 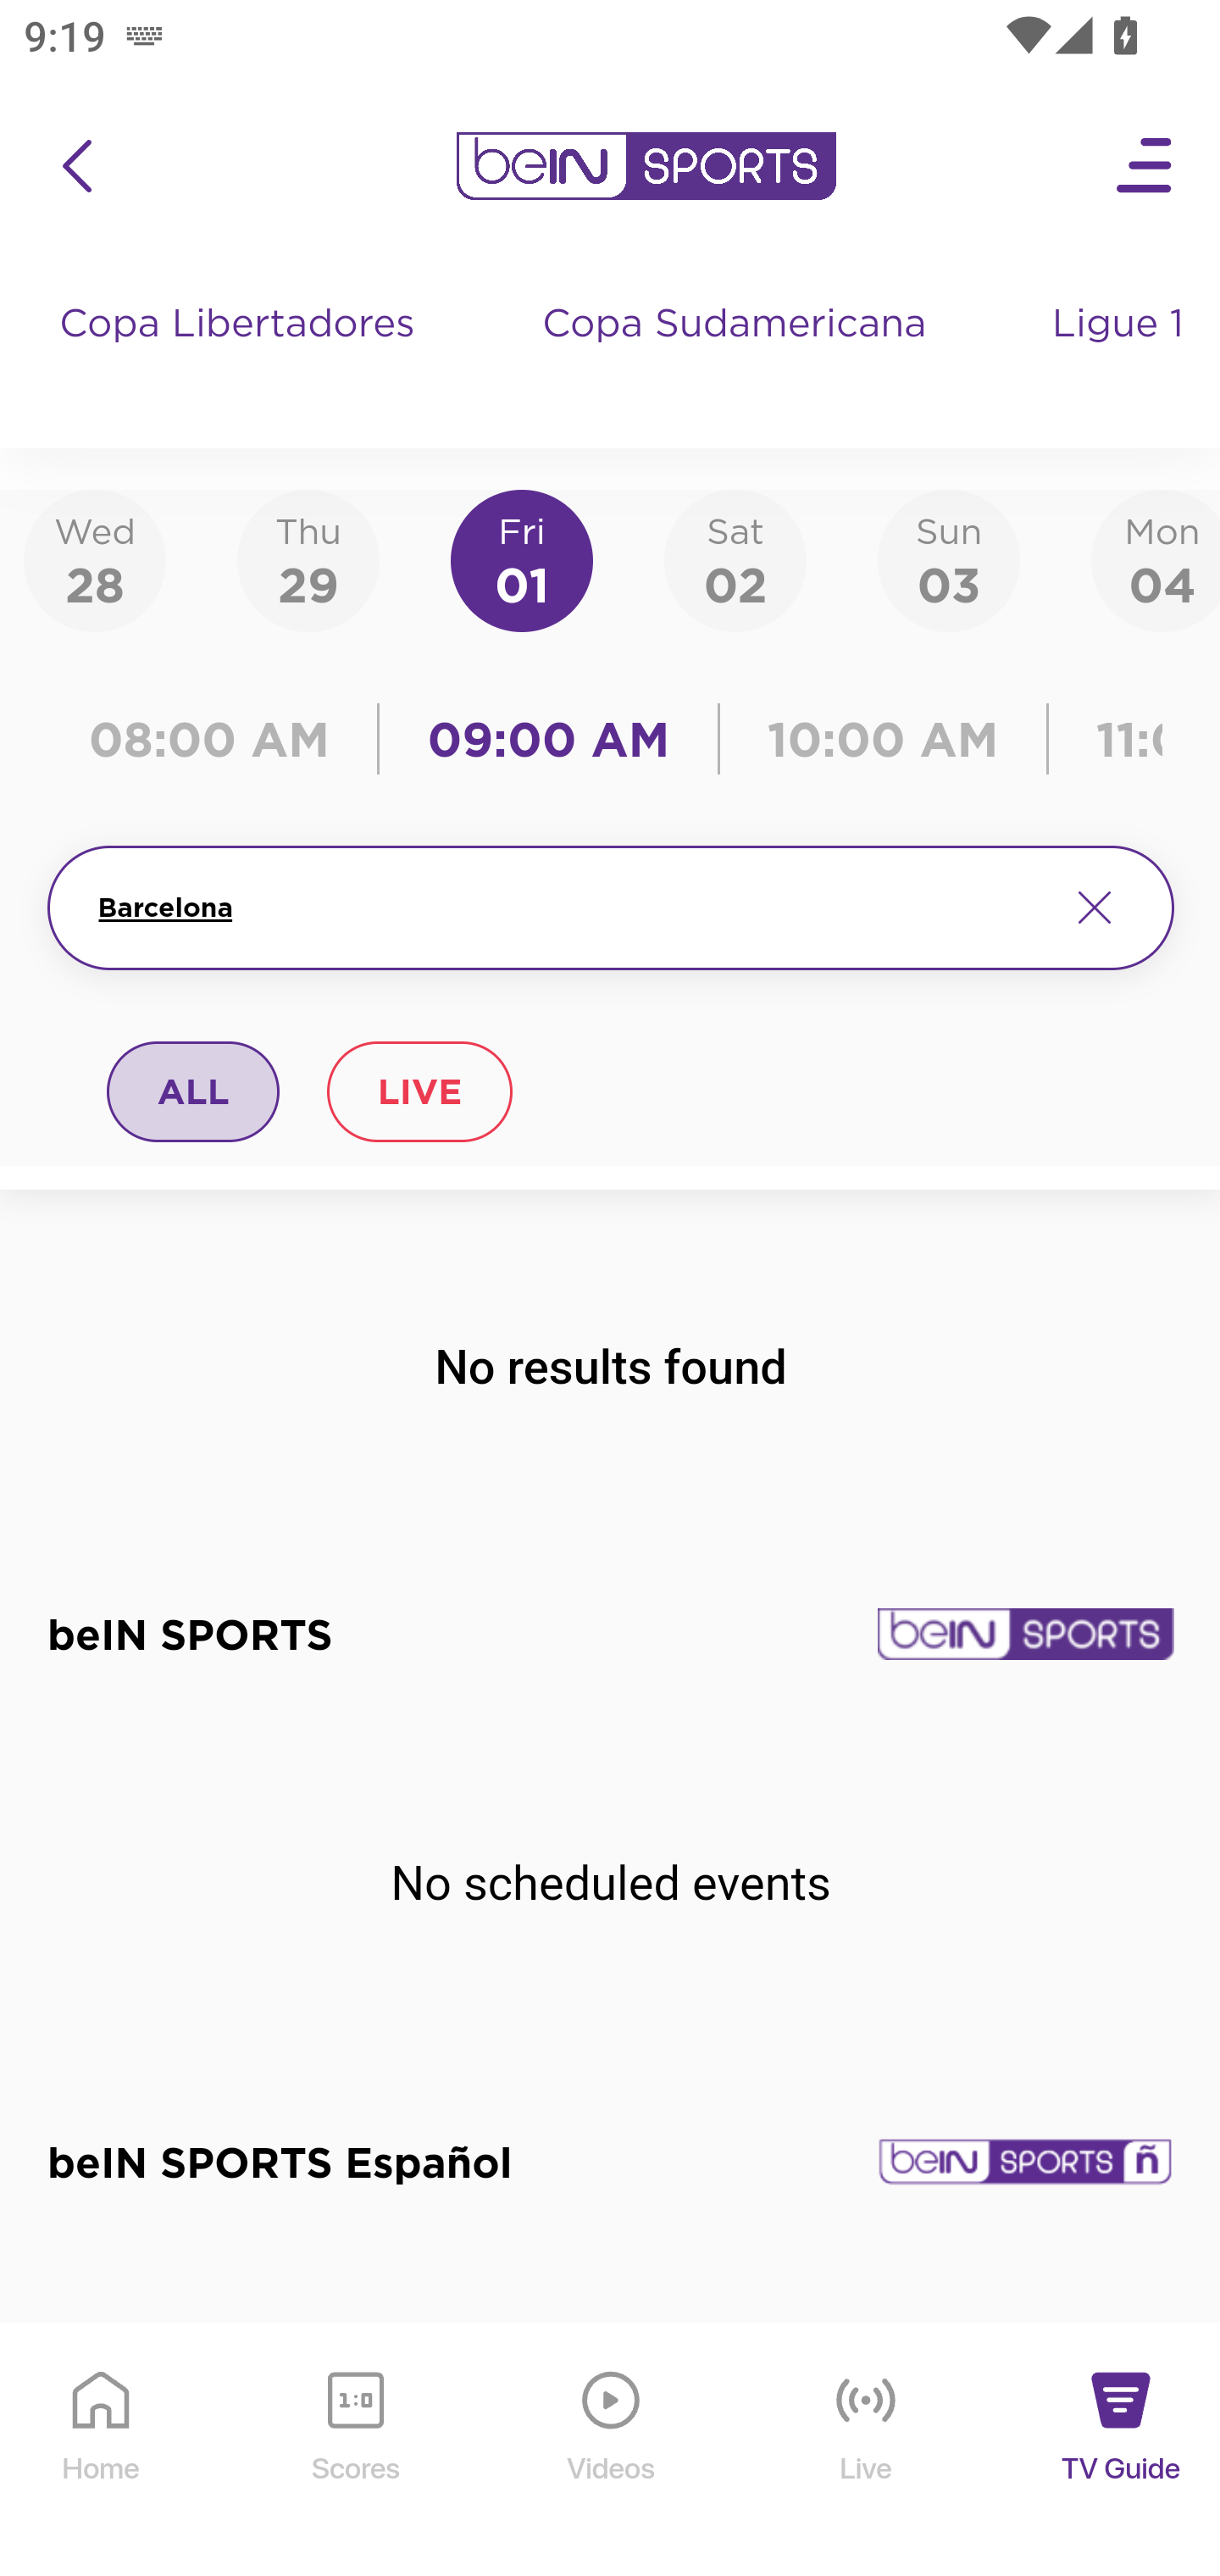 What do you see at coordinates (102, 2451) in the screenshot?
I see `Home Home Icon Home` at bounding box center [102, 2451].